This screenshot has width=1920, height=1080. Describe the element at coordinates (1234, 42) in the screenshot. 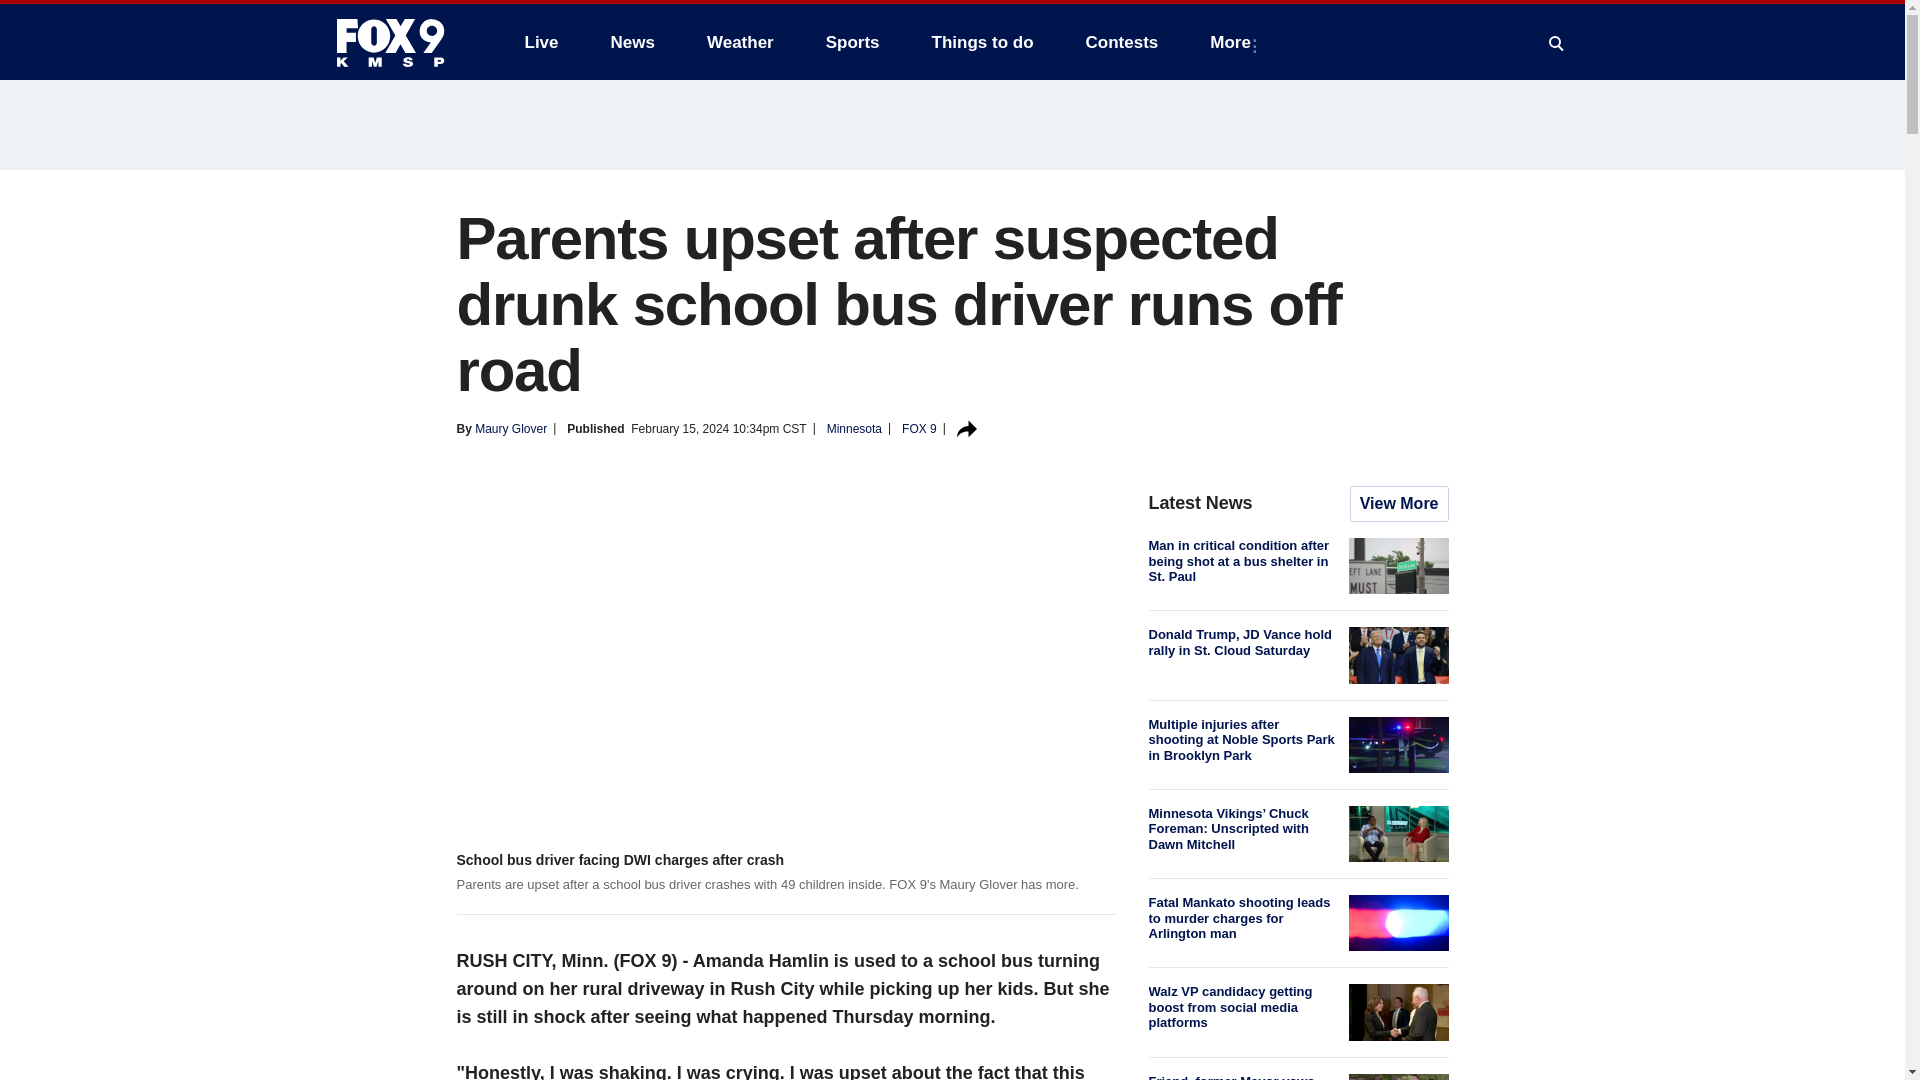

I see `More` at that location.